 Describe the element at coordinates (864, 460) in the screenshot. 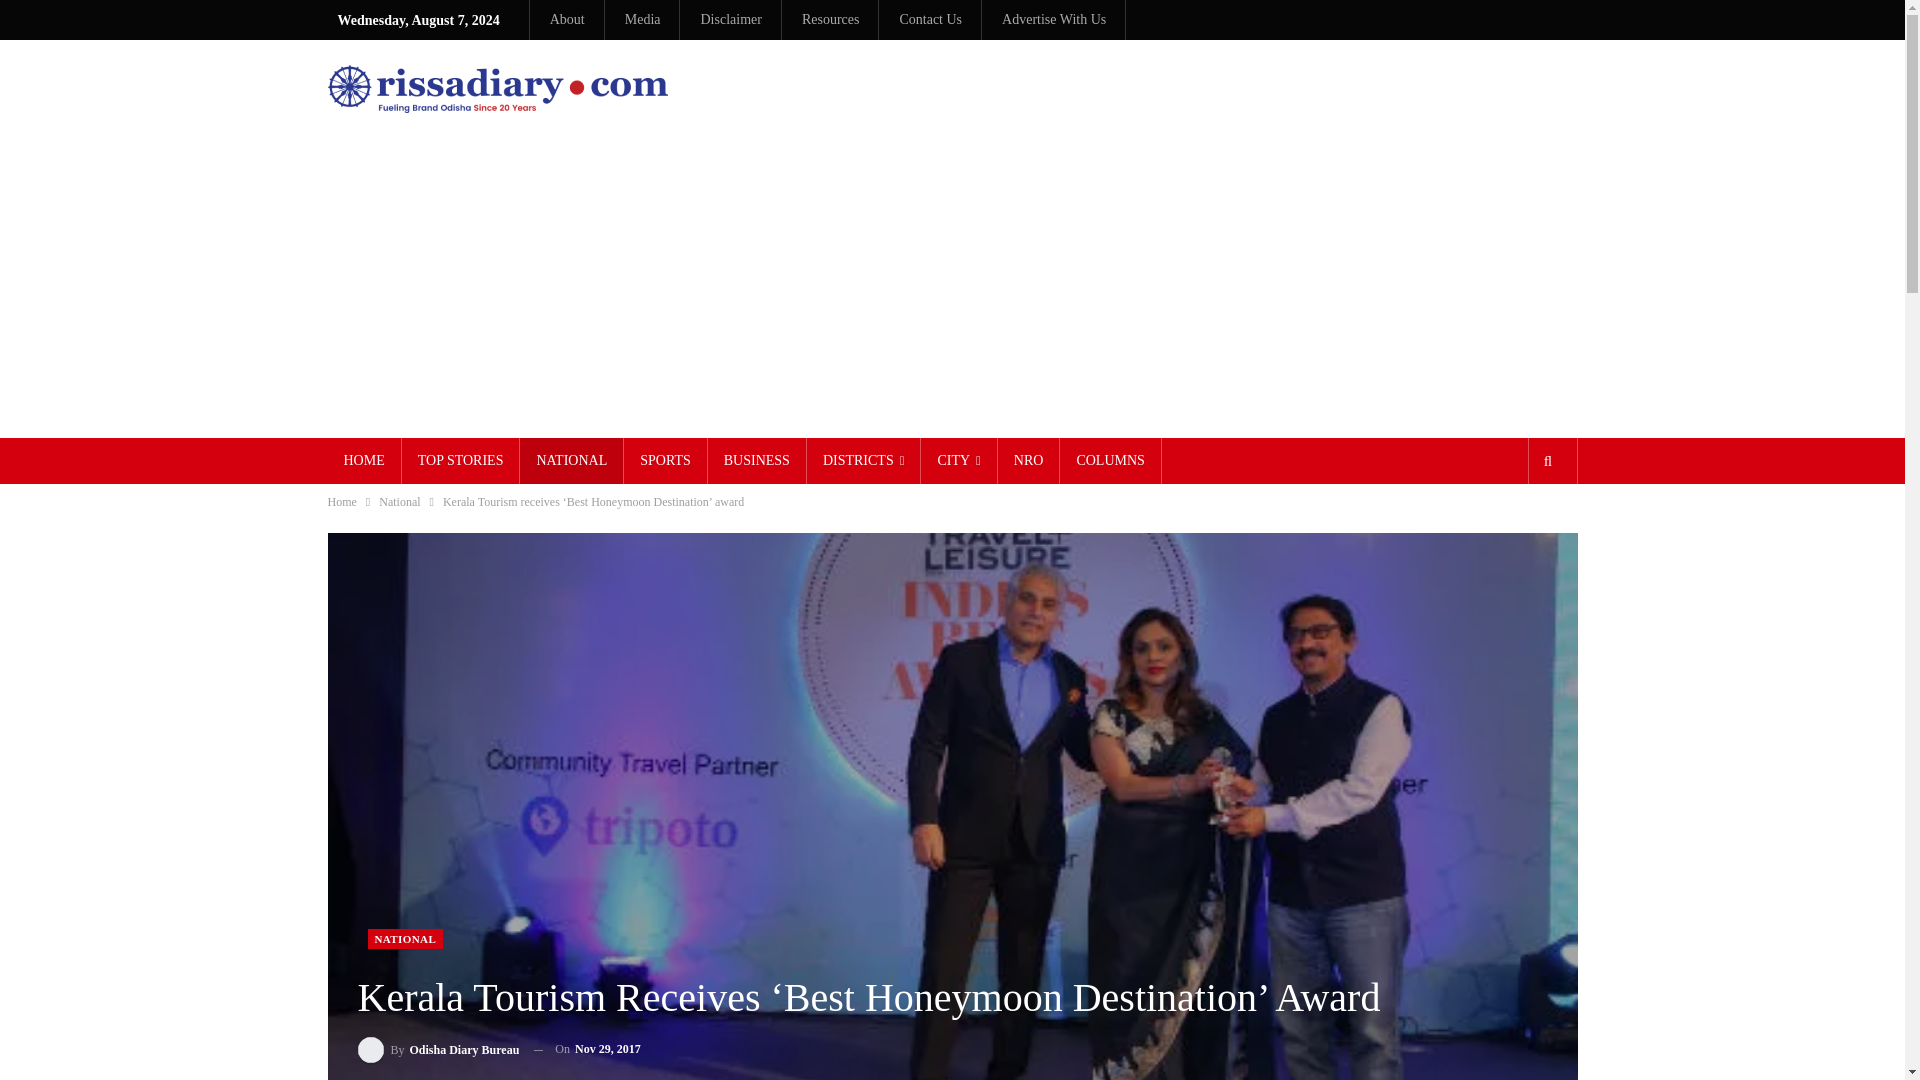

I see `DISTRICTS` at that location.